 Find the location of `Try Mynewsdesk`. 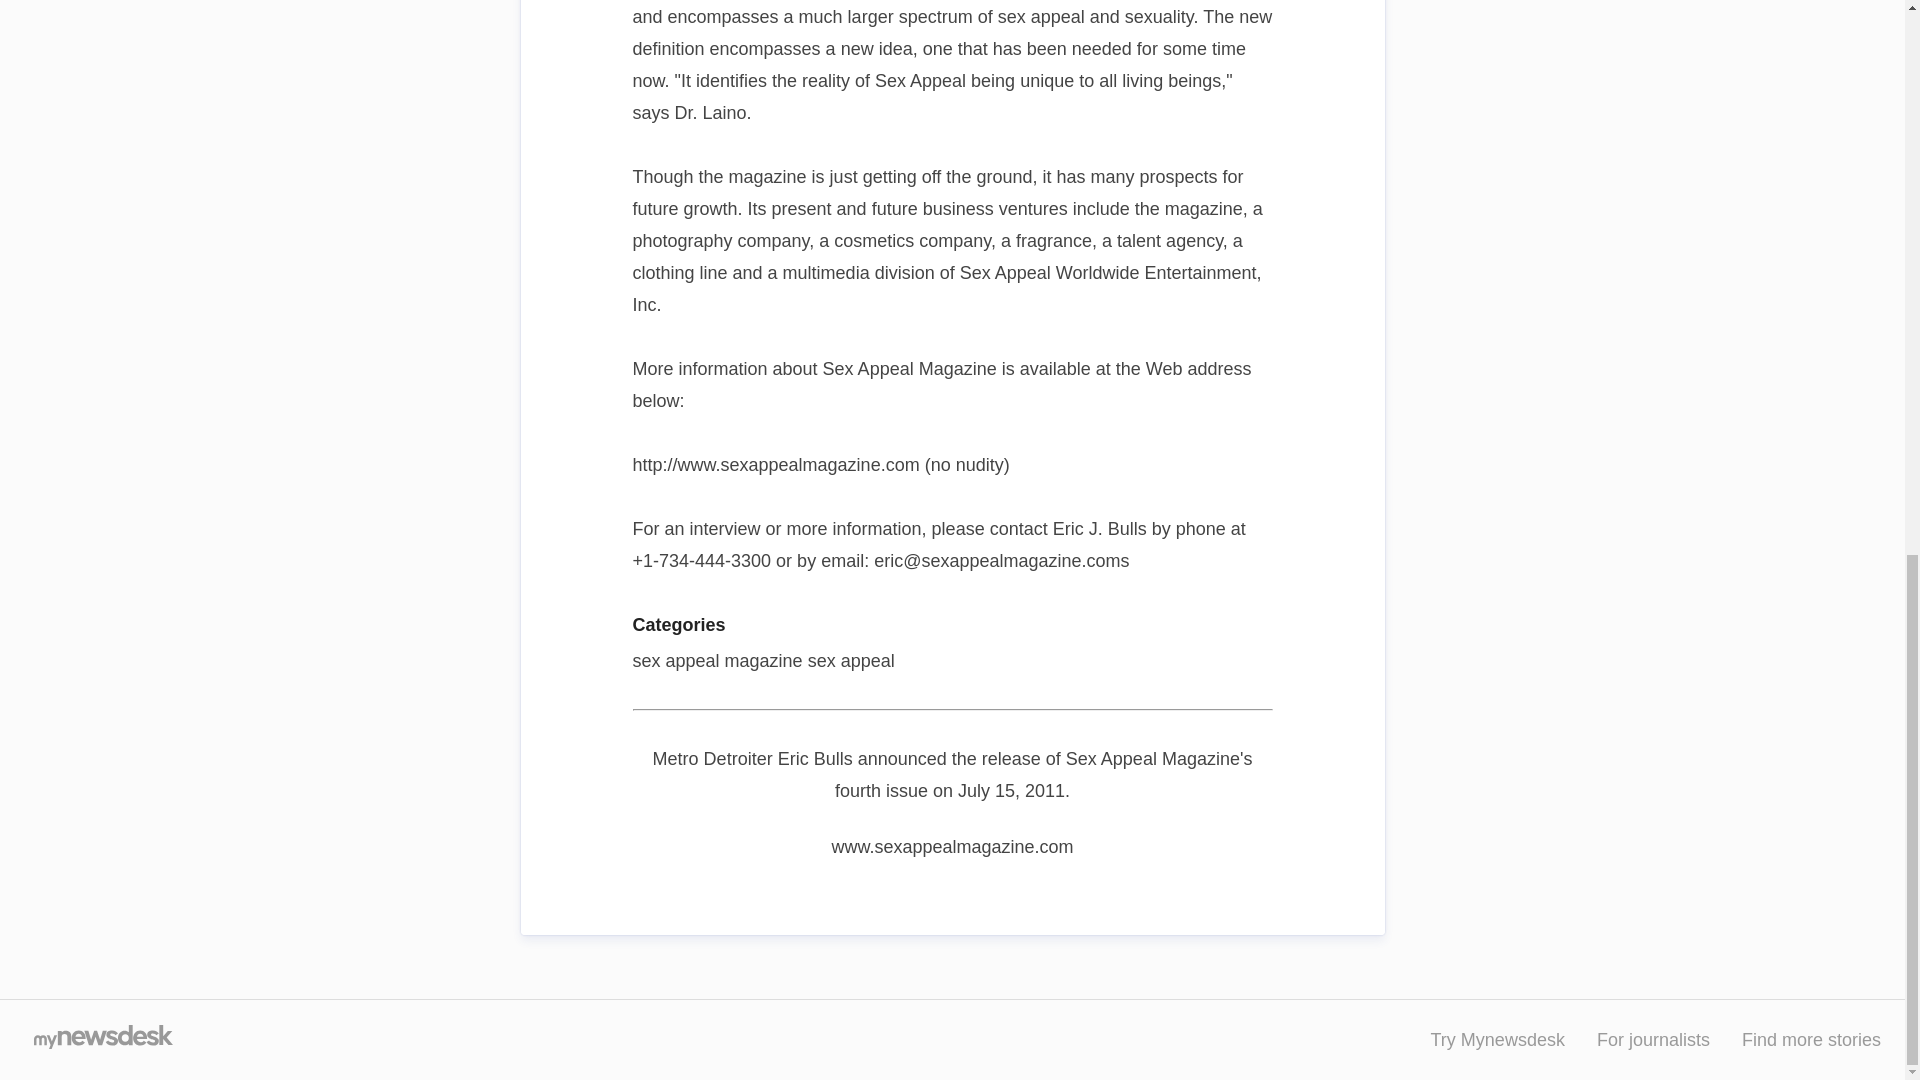

Try Mynewsdesk is located at coordinates (1497, 1040).